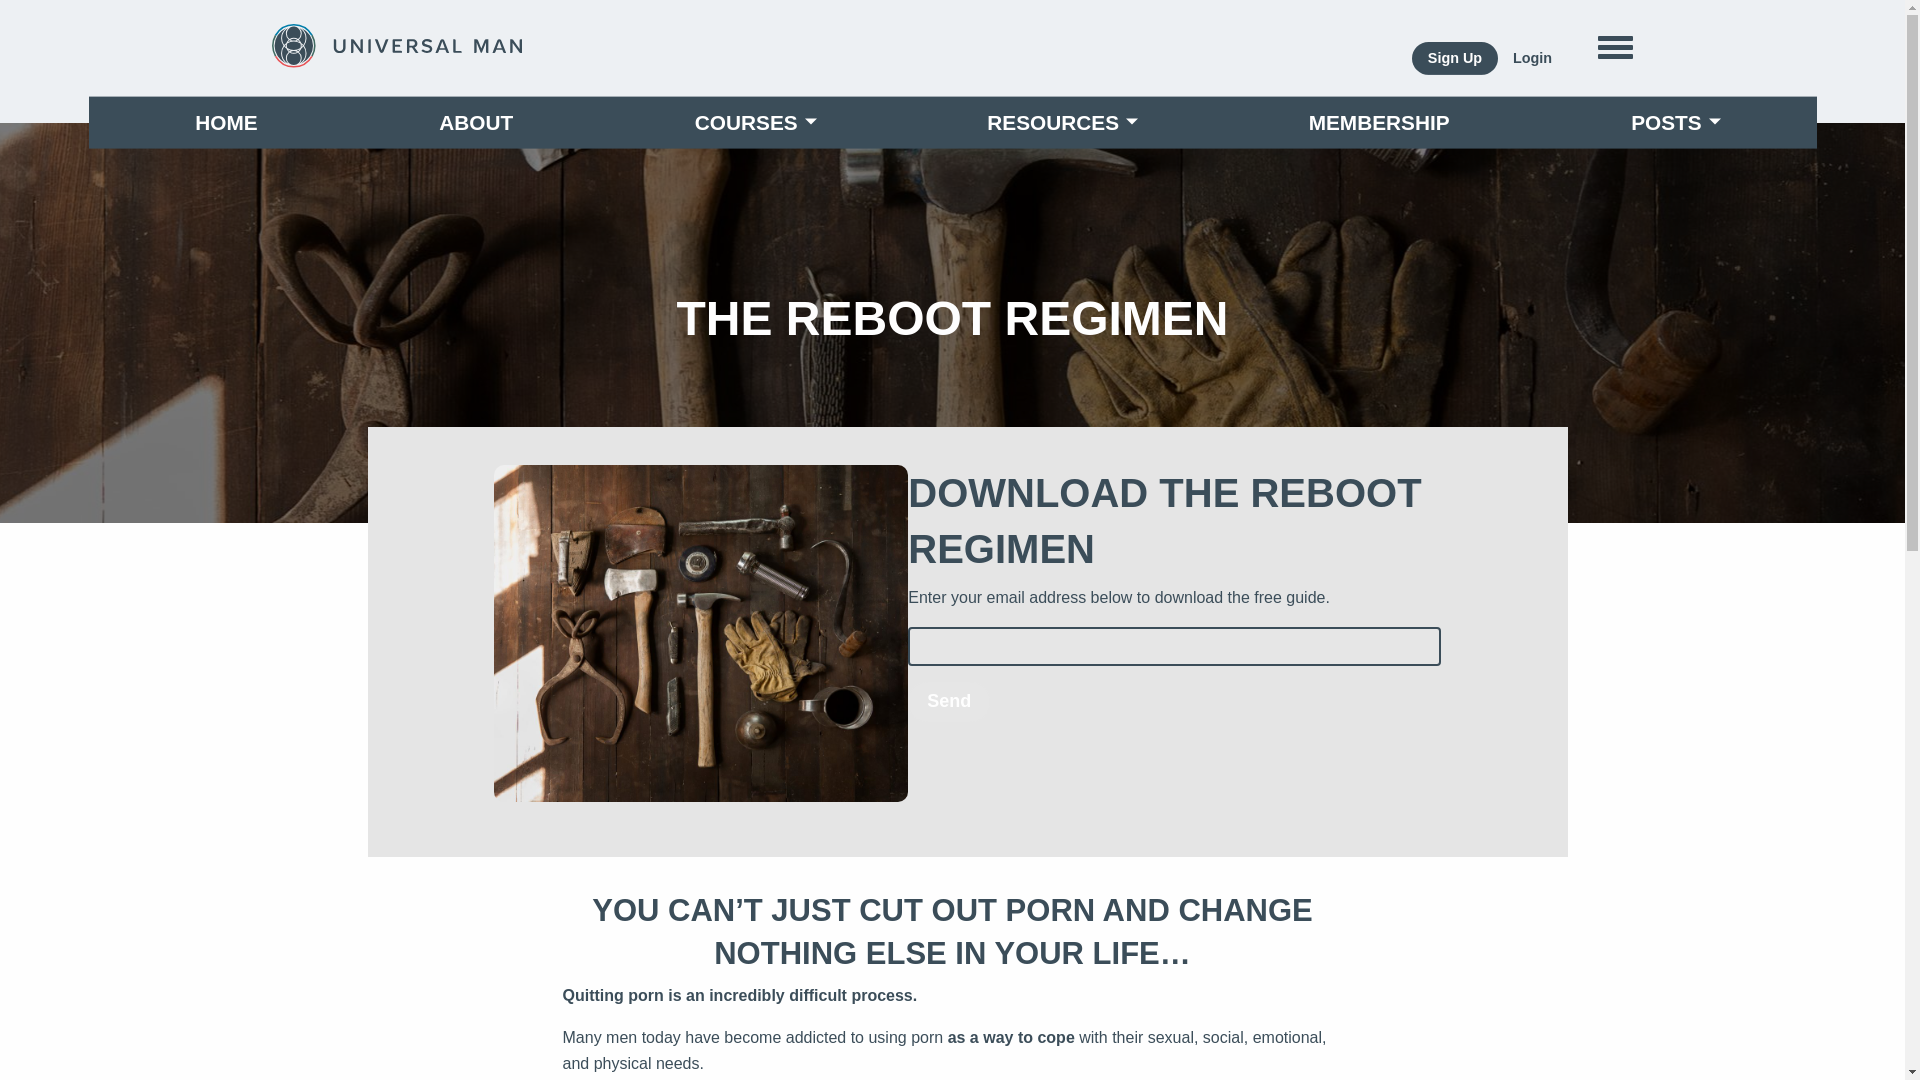 The width and height of the screenshot is (1920, 1080). Describe the element at coordinates (476, 122) in the screenshot. I see `ABOUT` at that location.